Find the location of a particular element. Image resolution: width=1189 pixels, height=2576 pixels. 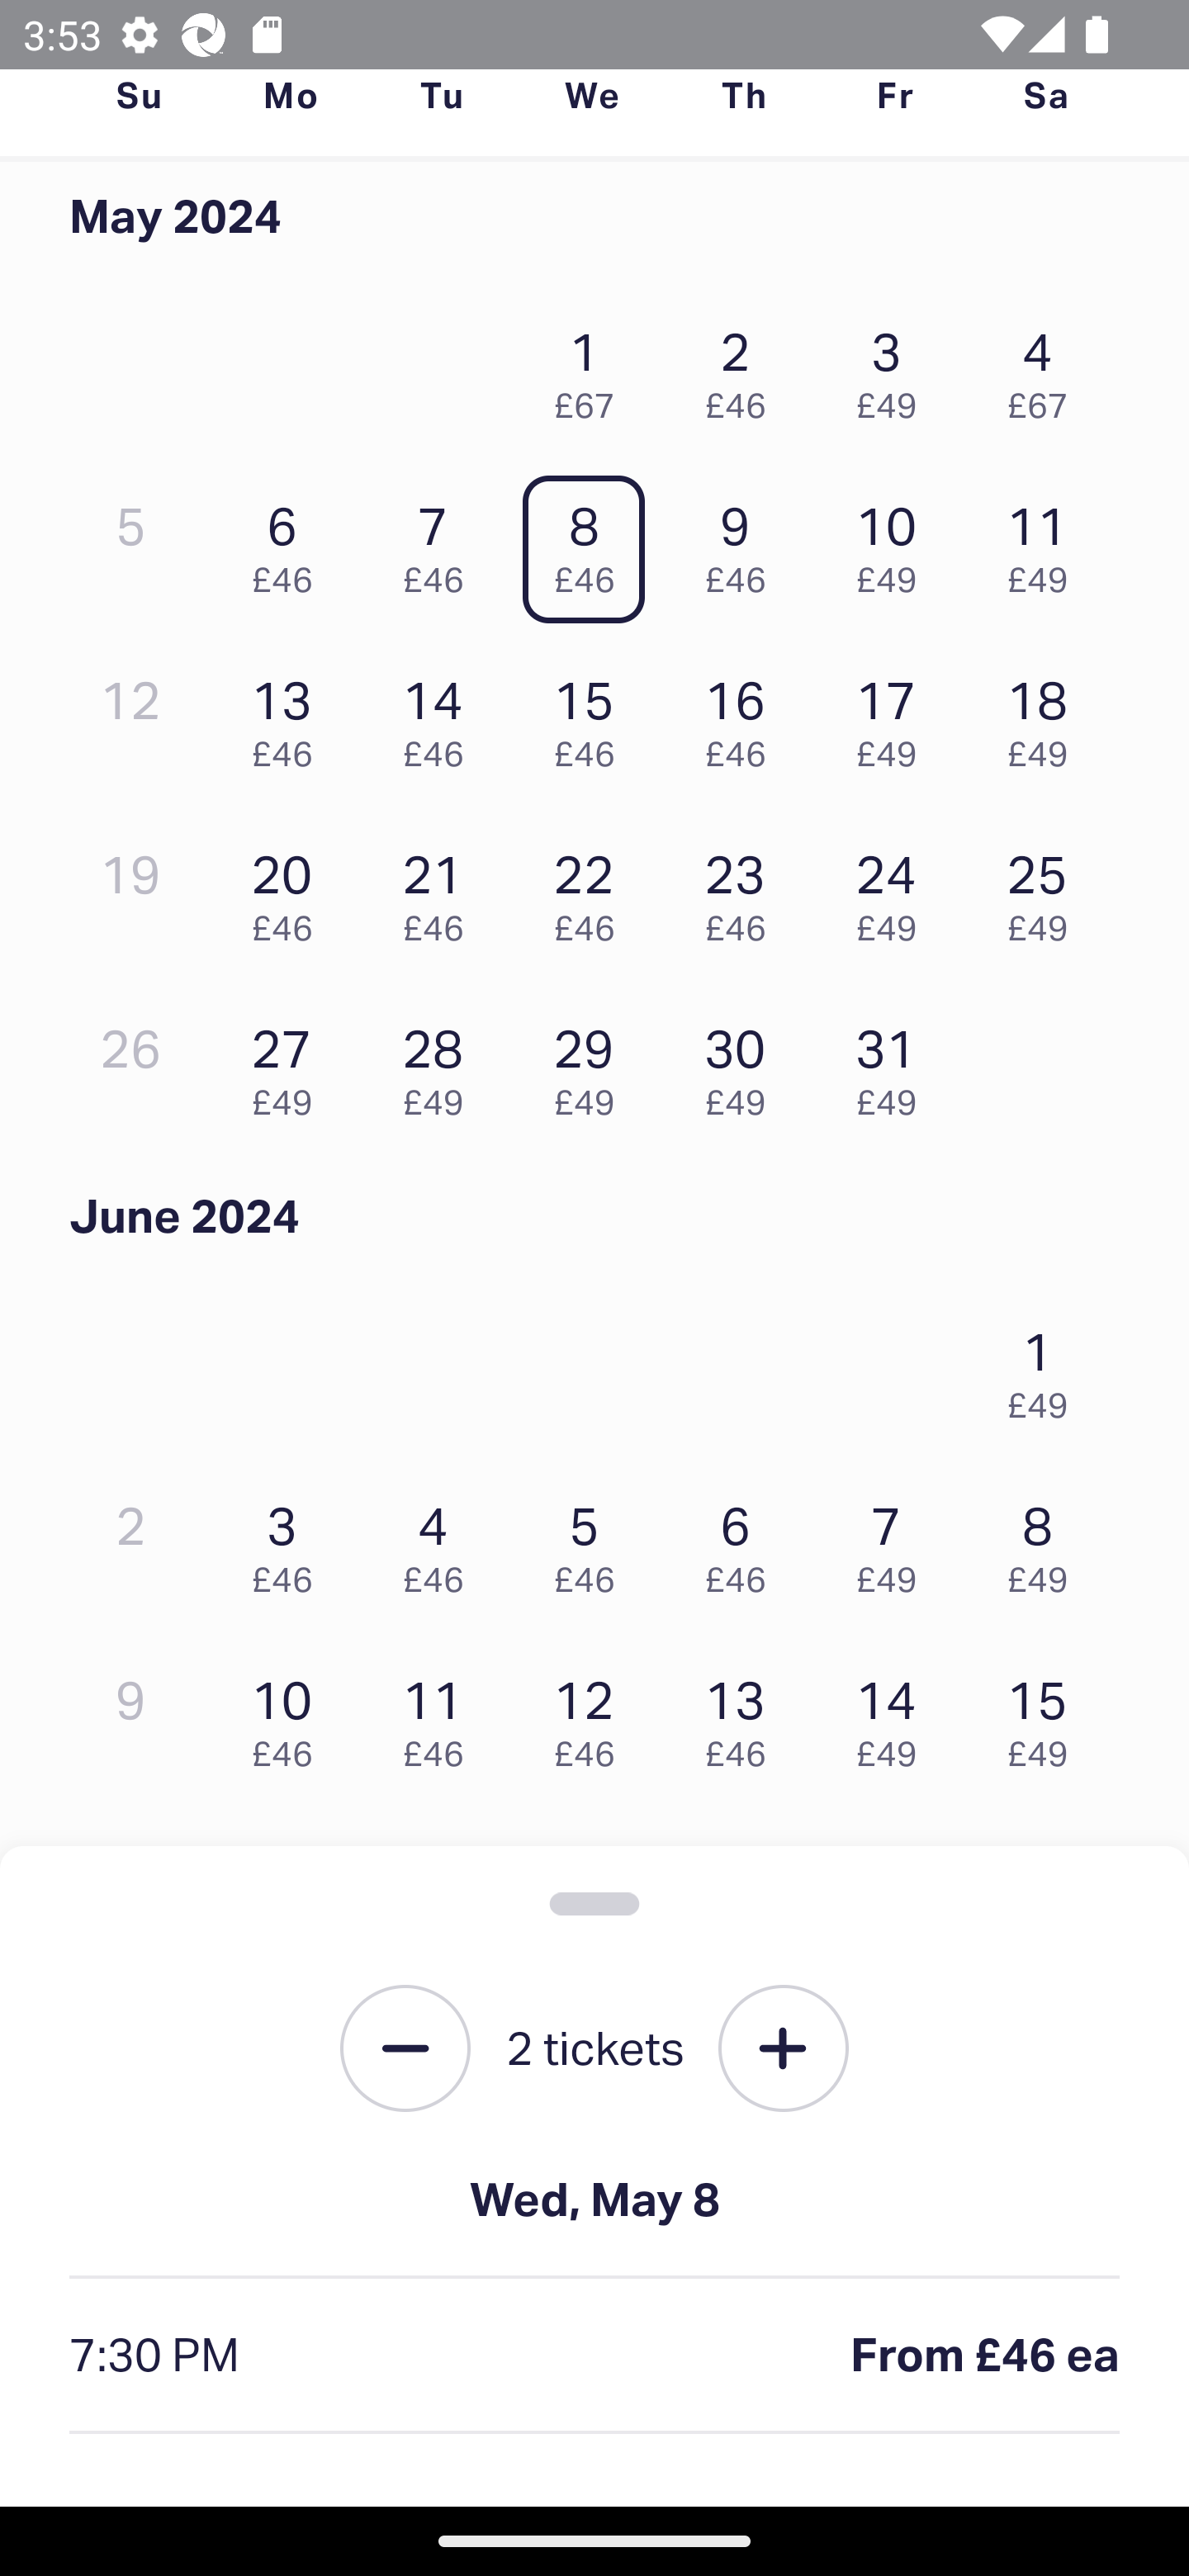

7 £46 is located at coordinates (441, 542).